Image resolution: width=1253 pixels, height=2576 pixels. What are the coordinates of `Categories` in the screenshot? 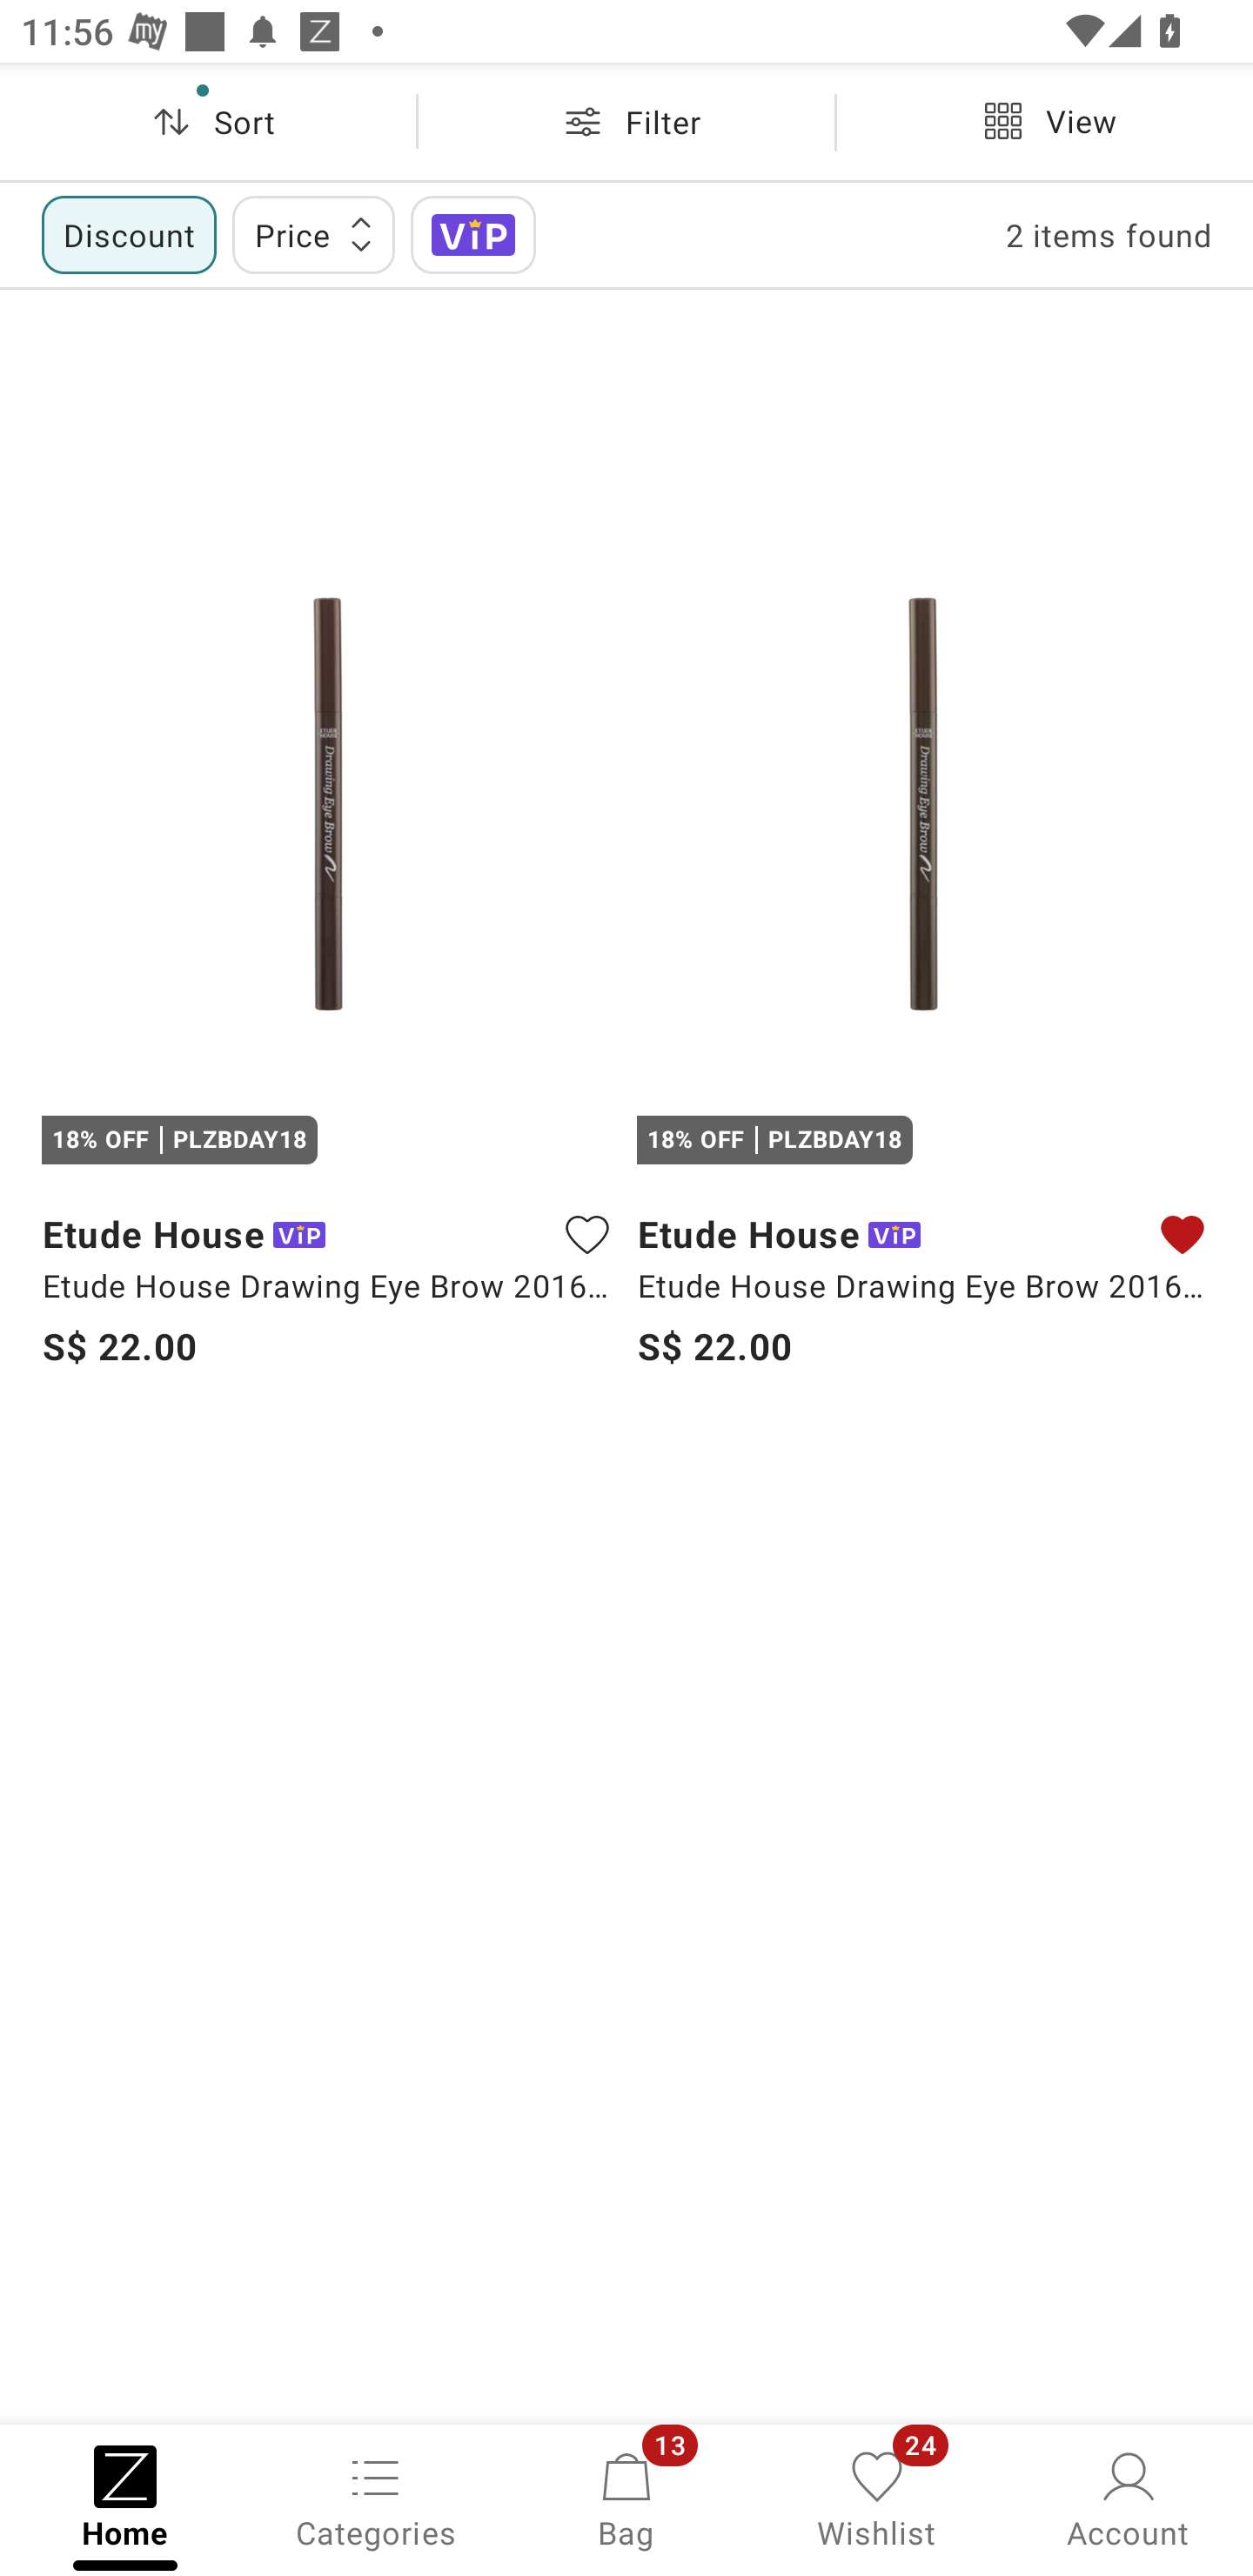 It's located at (376, 2498).